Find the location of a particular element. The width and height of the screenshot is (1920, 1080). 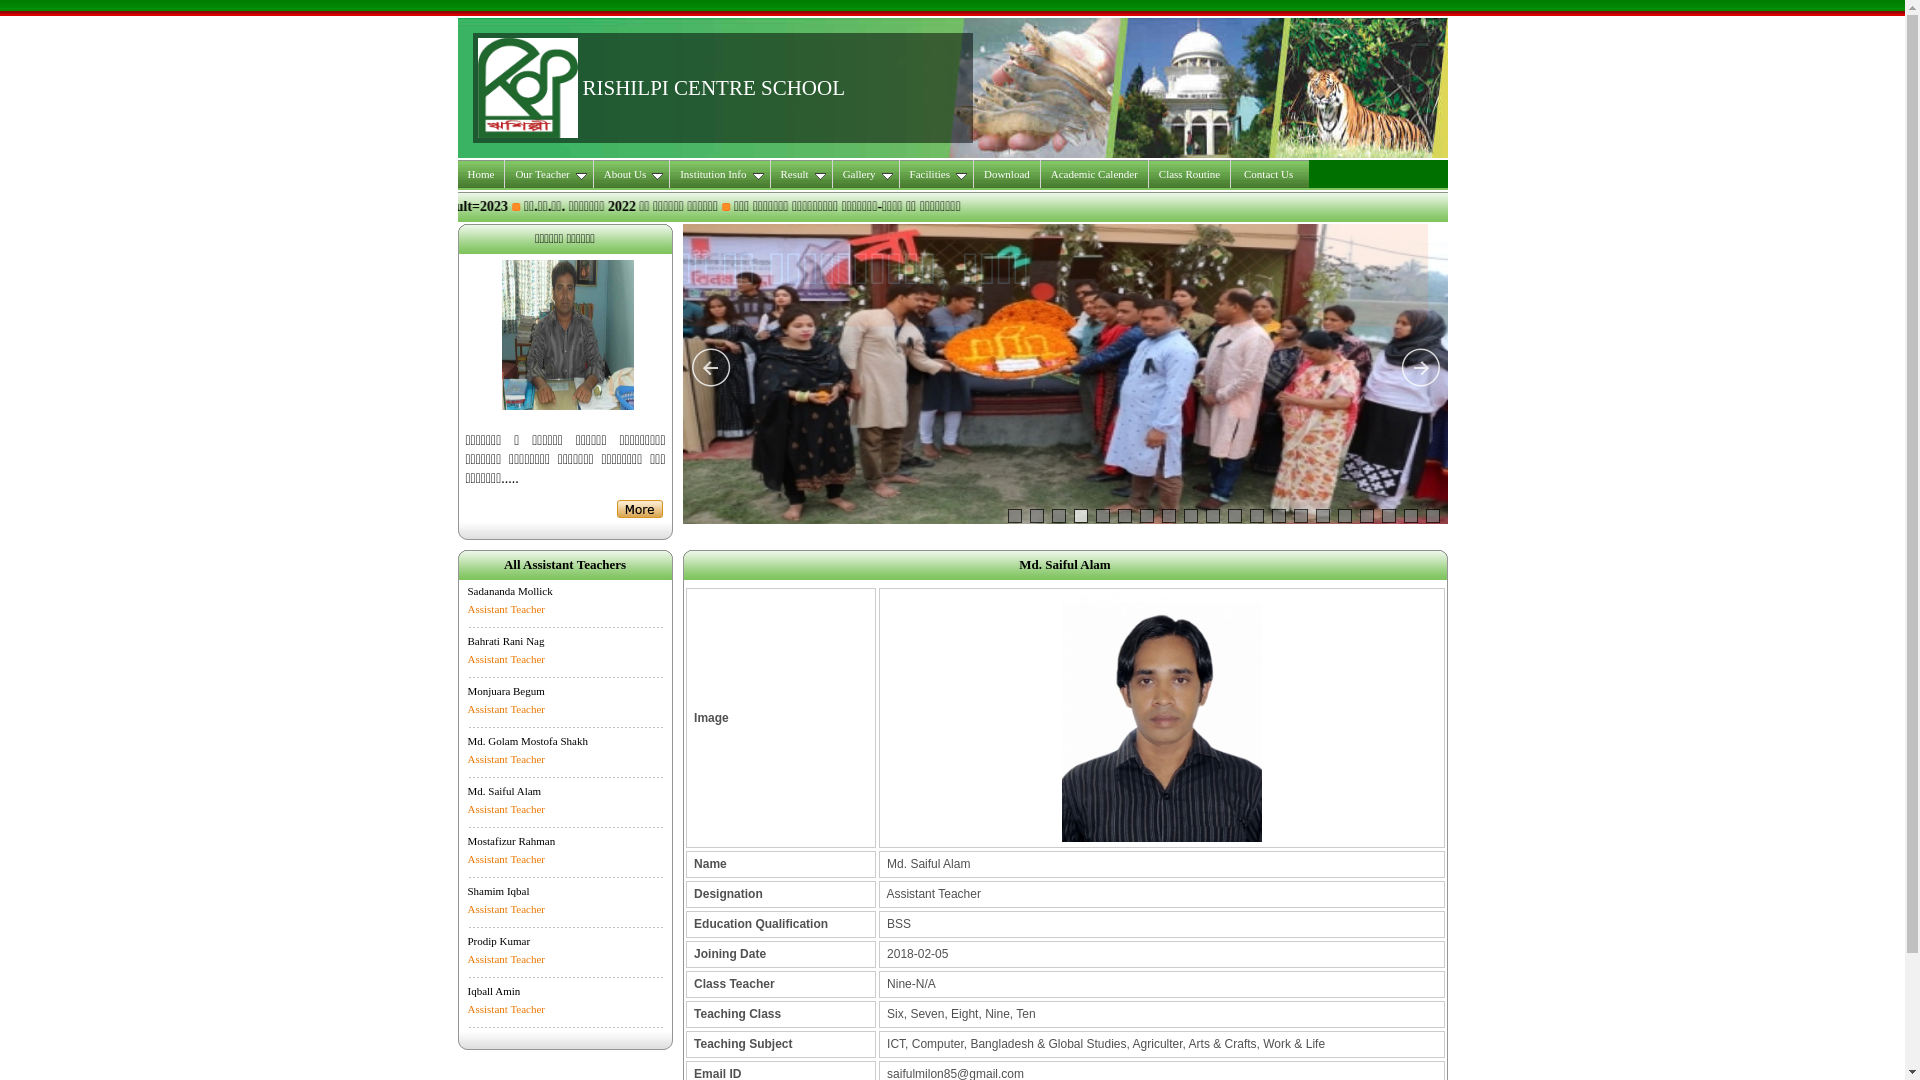

Institution Info is located at coordinates (720, 174).